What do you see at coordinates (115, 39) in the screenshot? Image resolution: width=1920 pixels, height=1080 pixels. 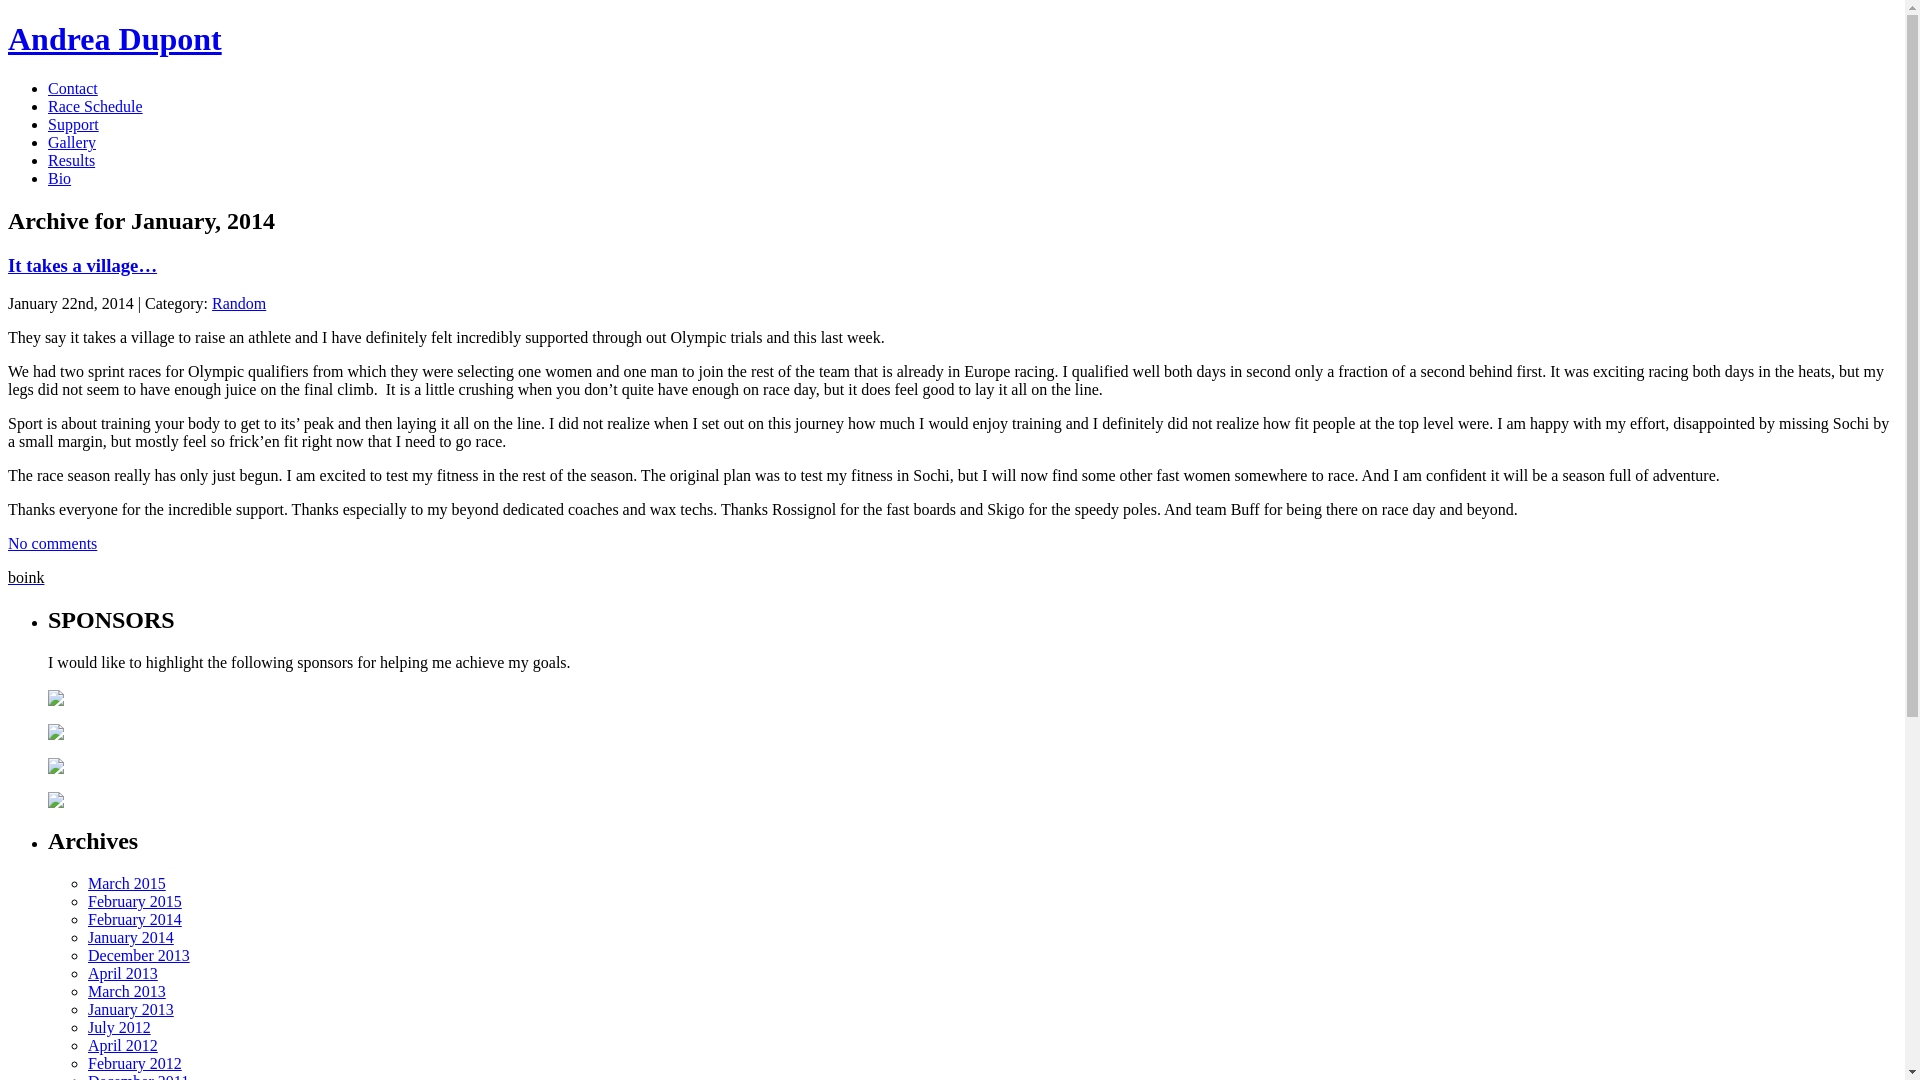 I see `Andrea Dupont` at bounding box center [115, 39].